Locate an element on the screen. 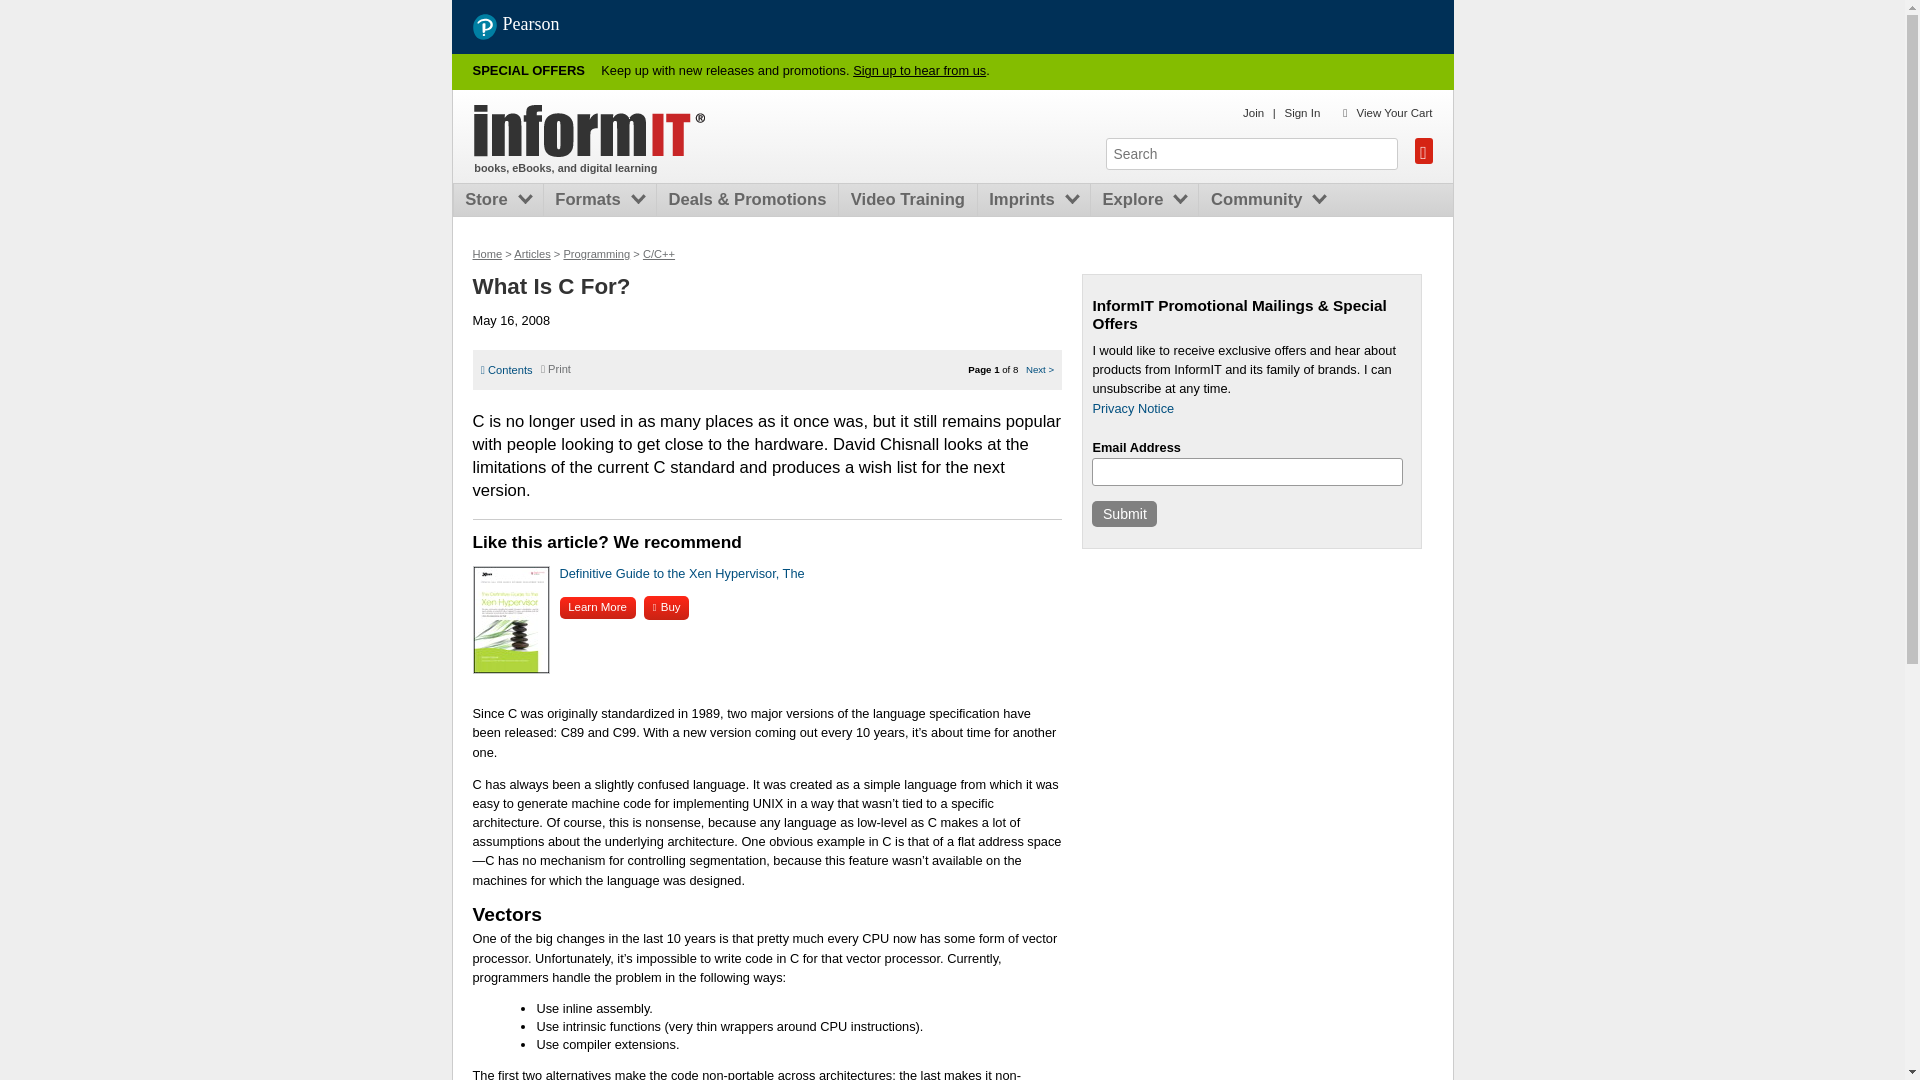  Join is located at coordinates (1252, 112).